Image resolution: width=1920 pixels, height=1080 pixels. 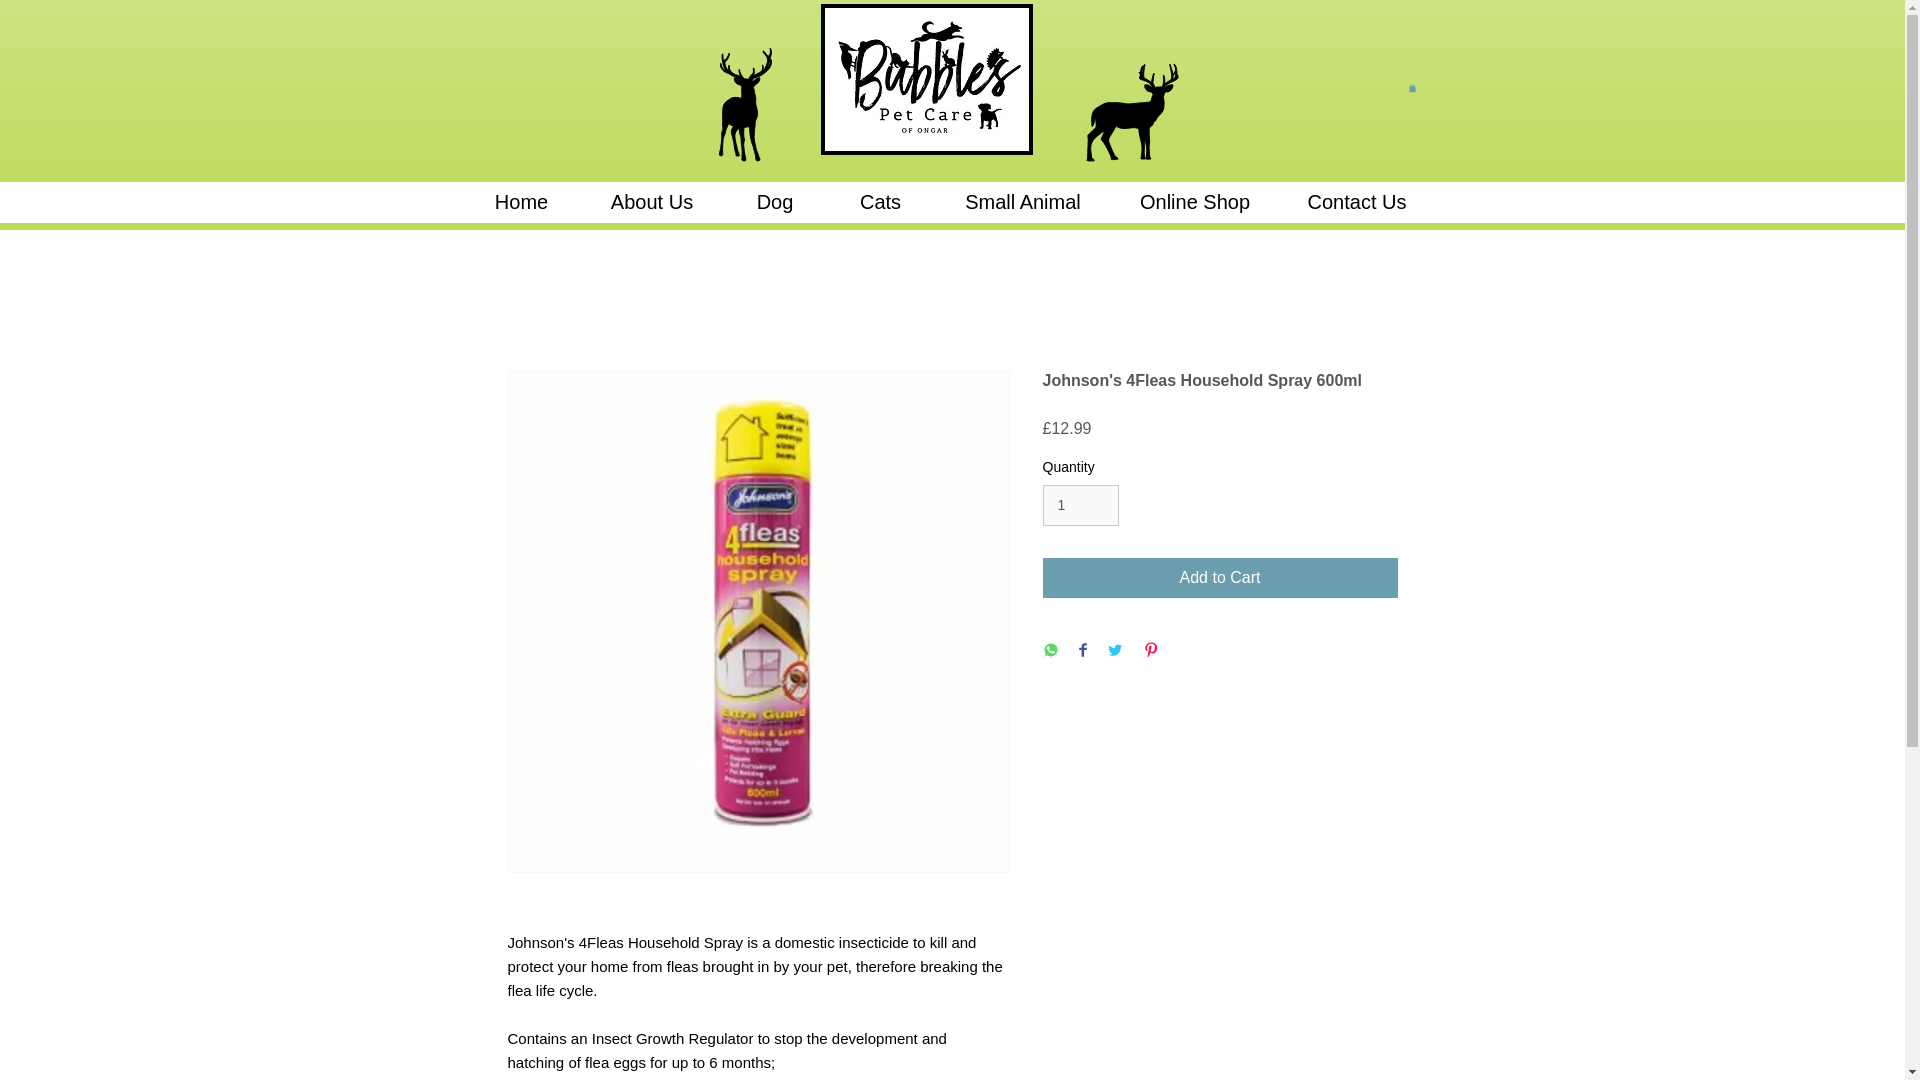 What do you see at coordinates (879, 202) in the screenshot?
I see `Cats` at bounding box center [879, 202].